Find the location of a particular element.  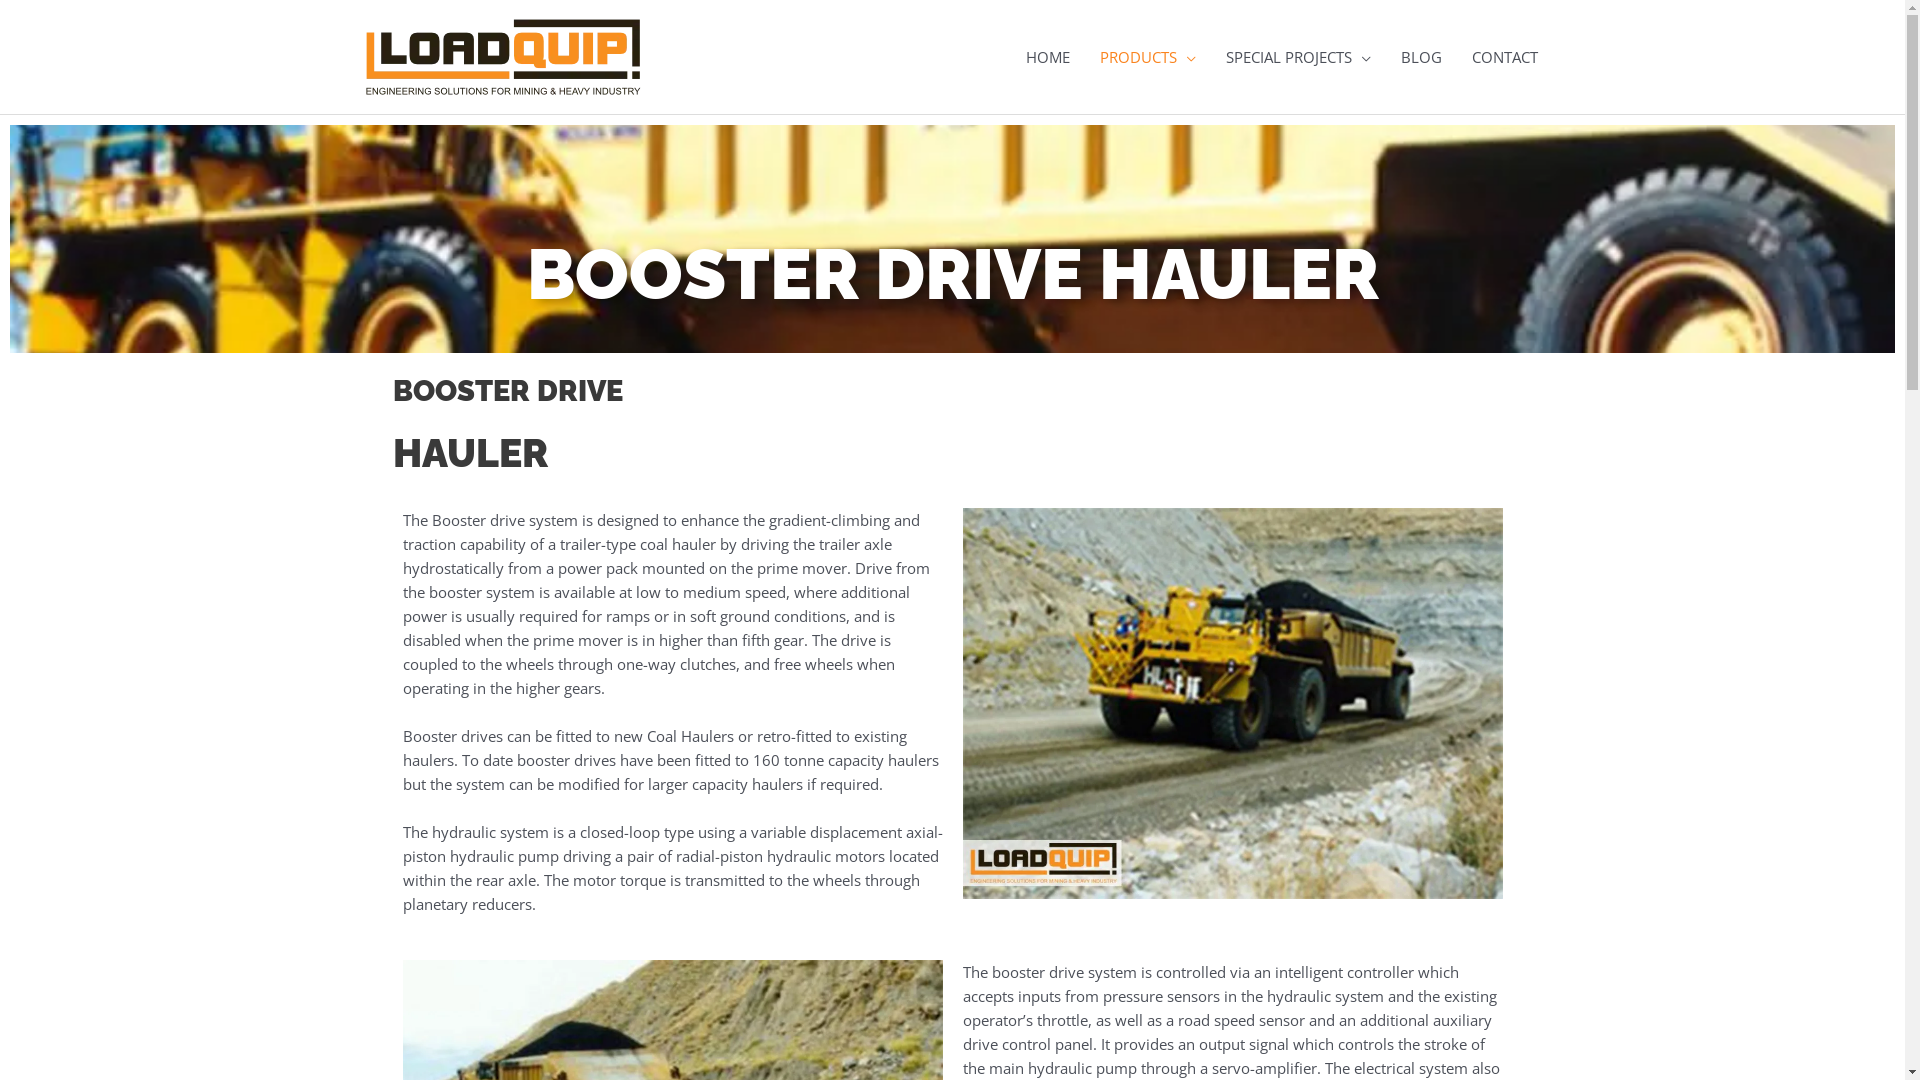

PRODUCTS is located at coordinates (1147, 57).